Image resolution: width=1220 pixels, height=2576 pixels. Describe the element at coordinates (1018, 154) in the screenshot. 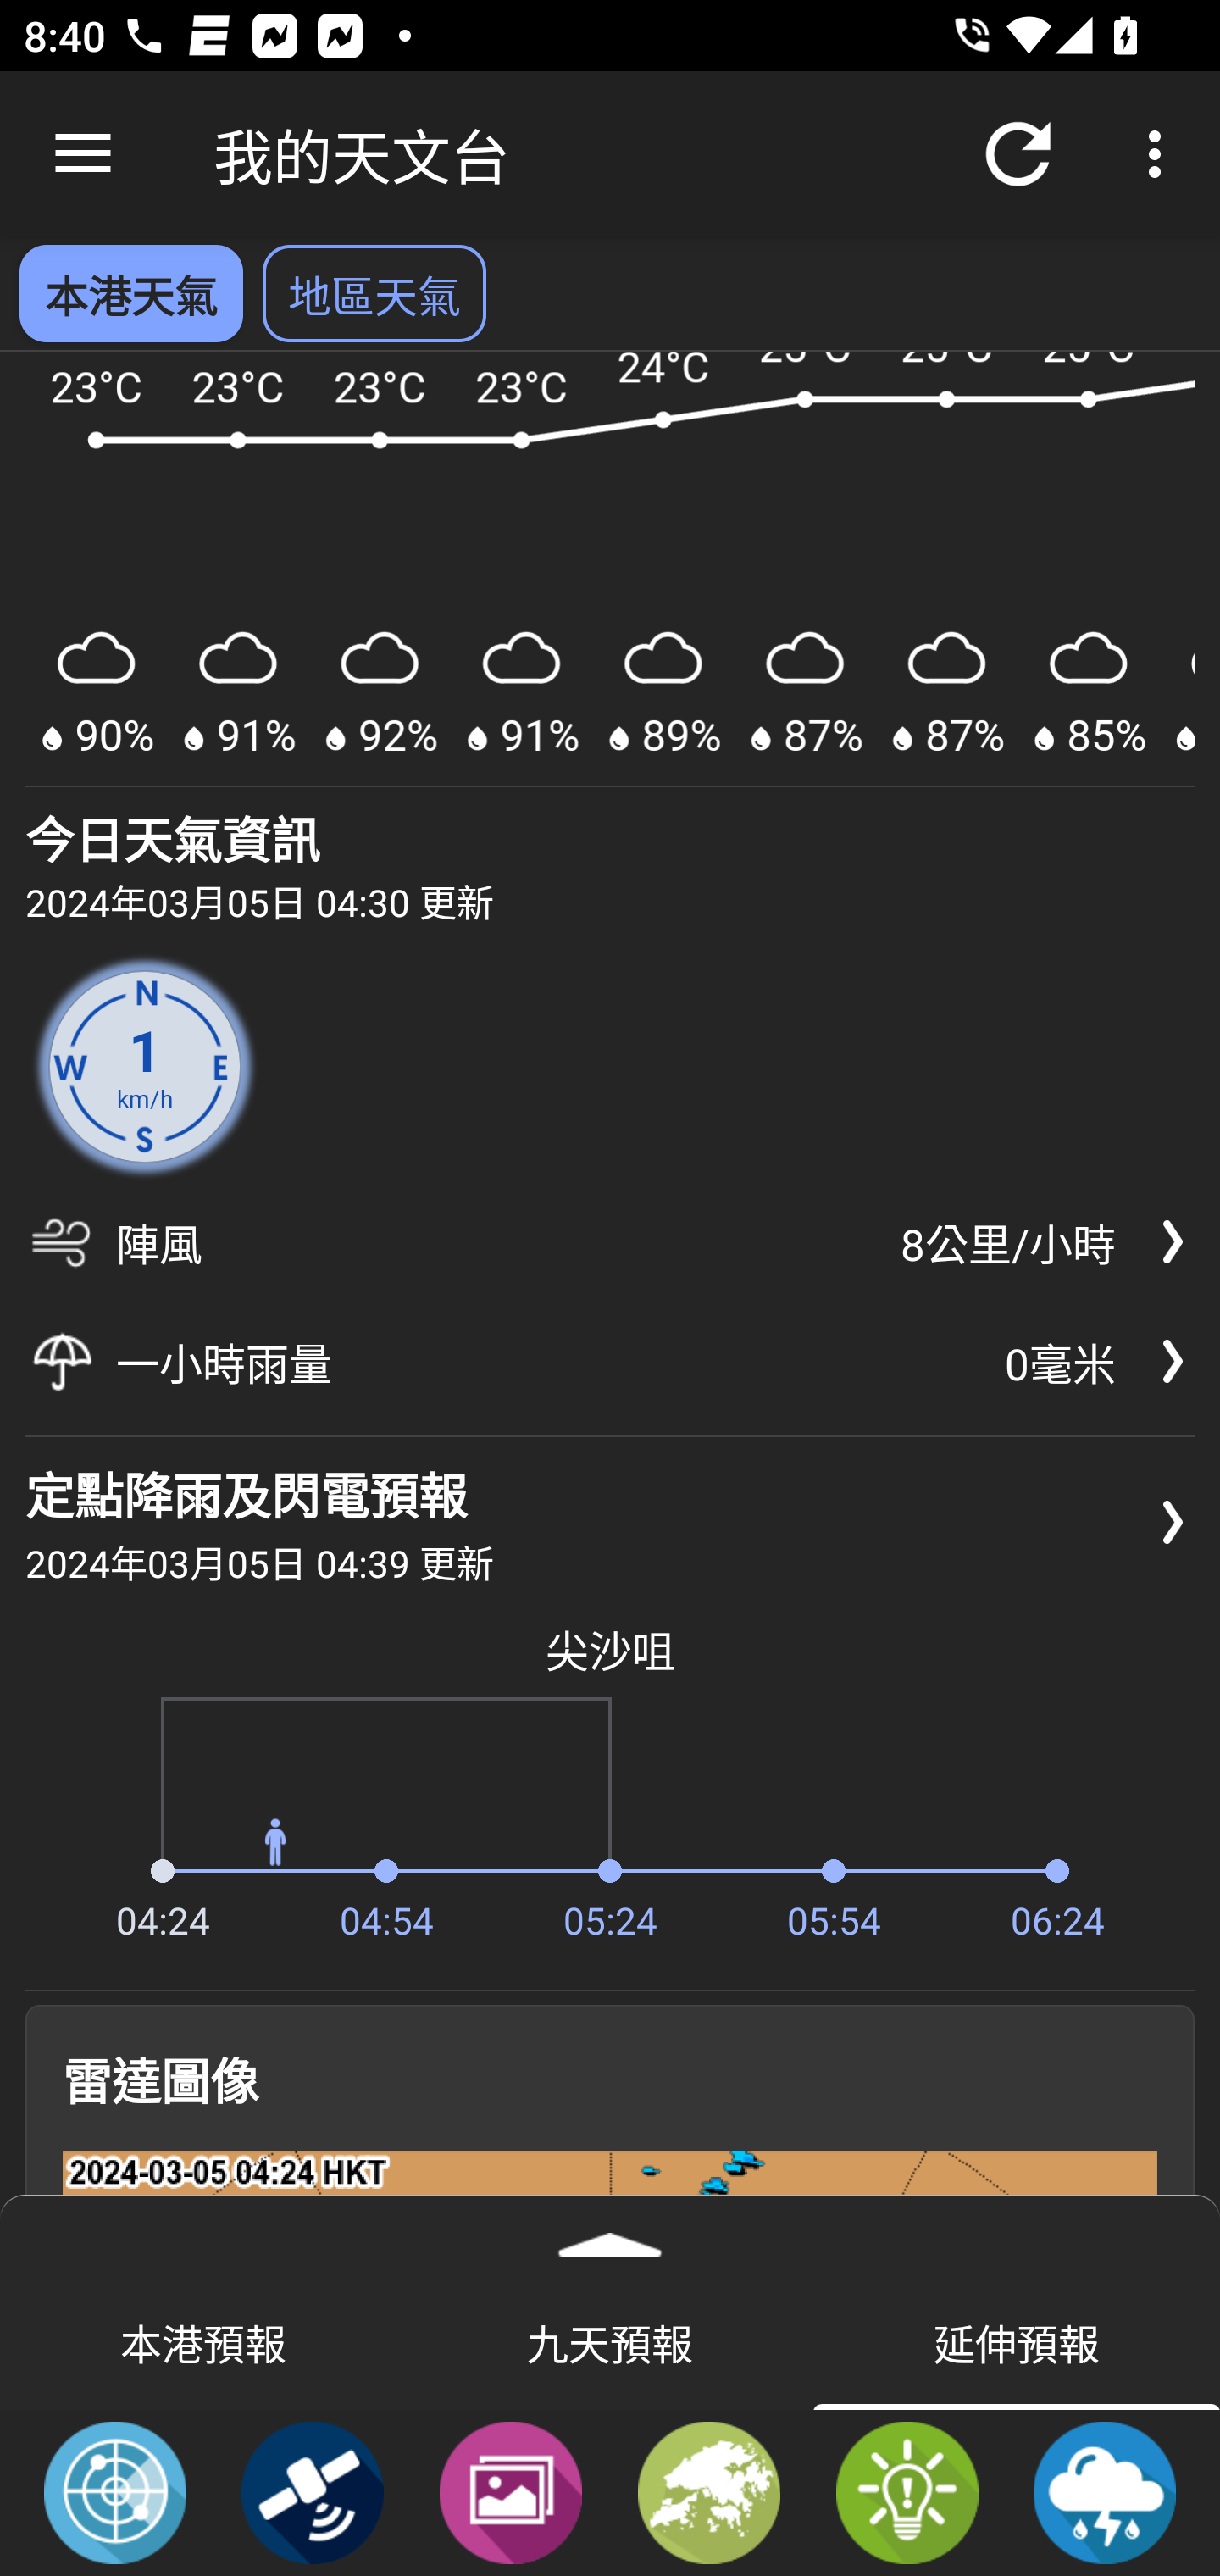

I see `重新整理` at that location.